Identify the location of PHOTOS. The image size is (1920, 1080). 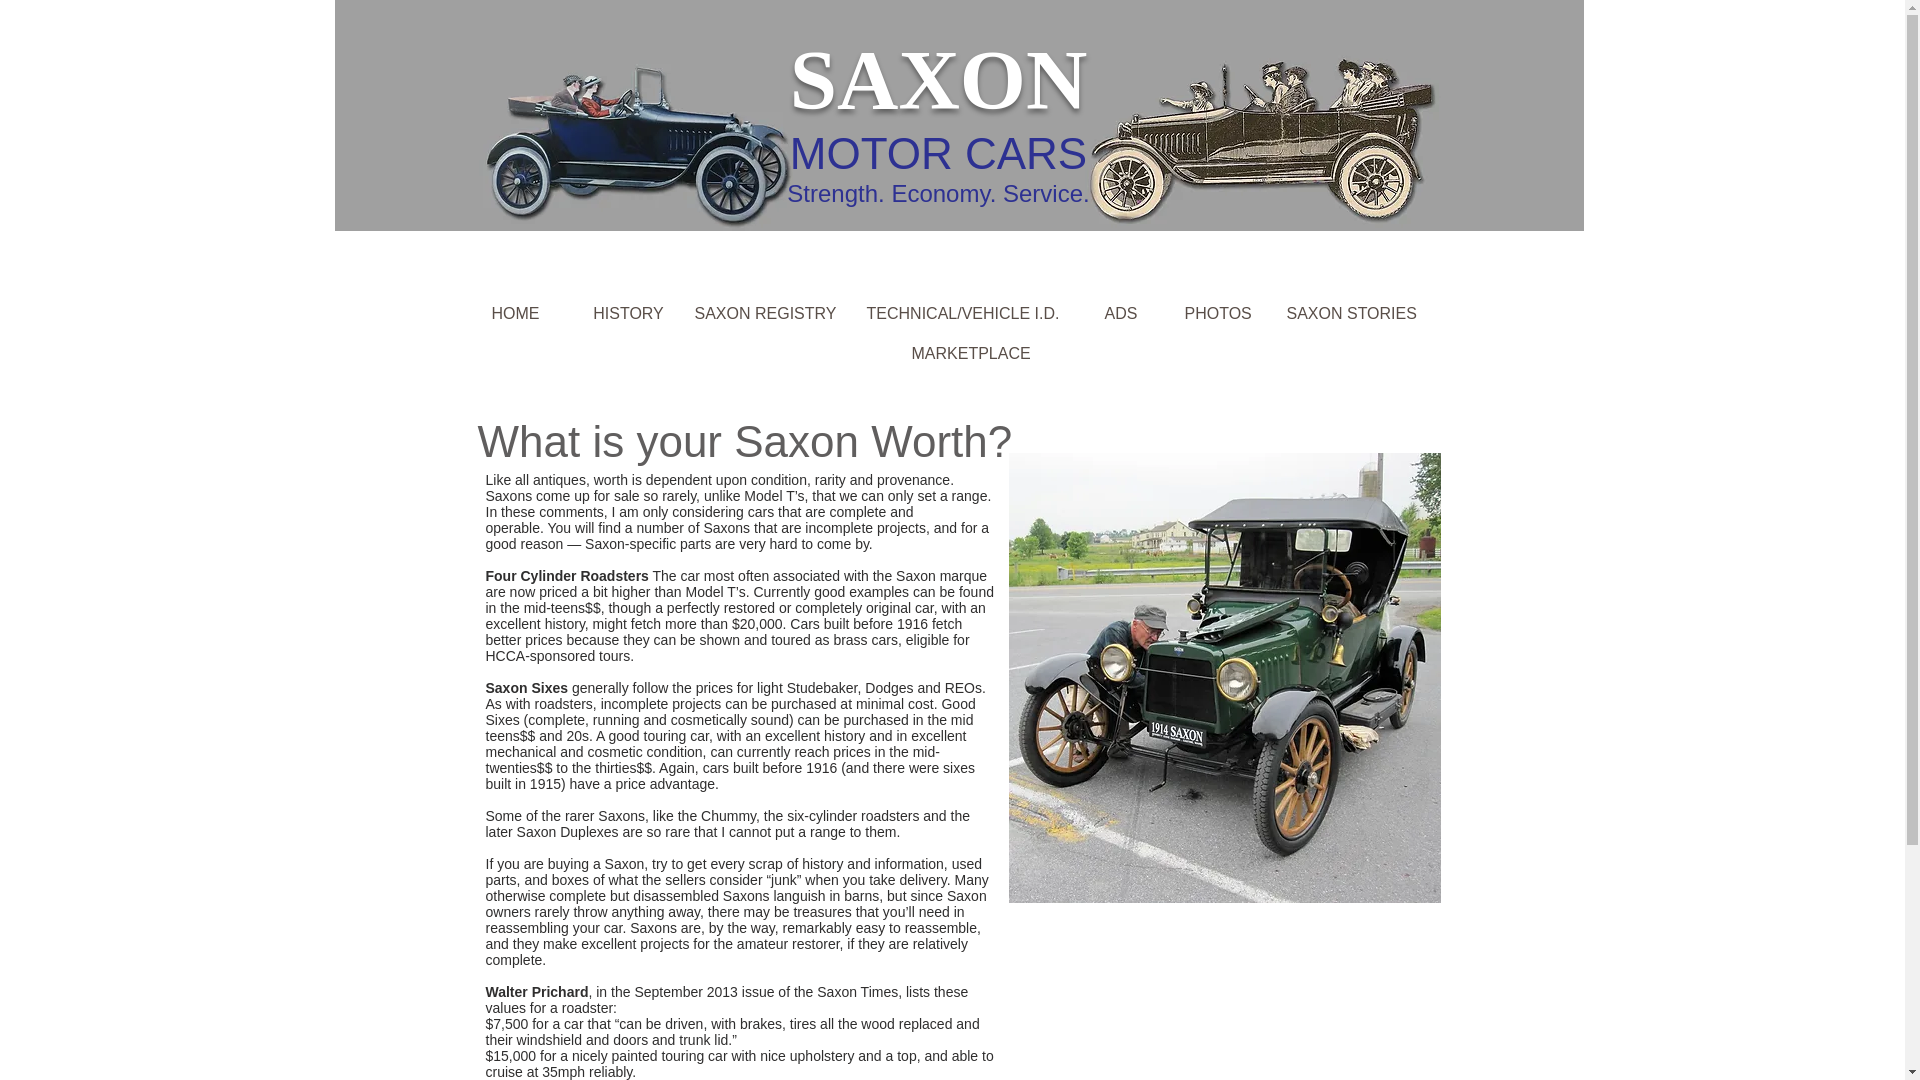
(1218, 313).